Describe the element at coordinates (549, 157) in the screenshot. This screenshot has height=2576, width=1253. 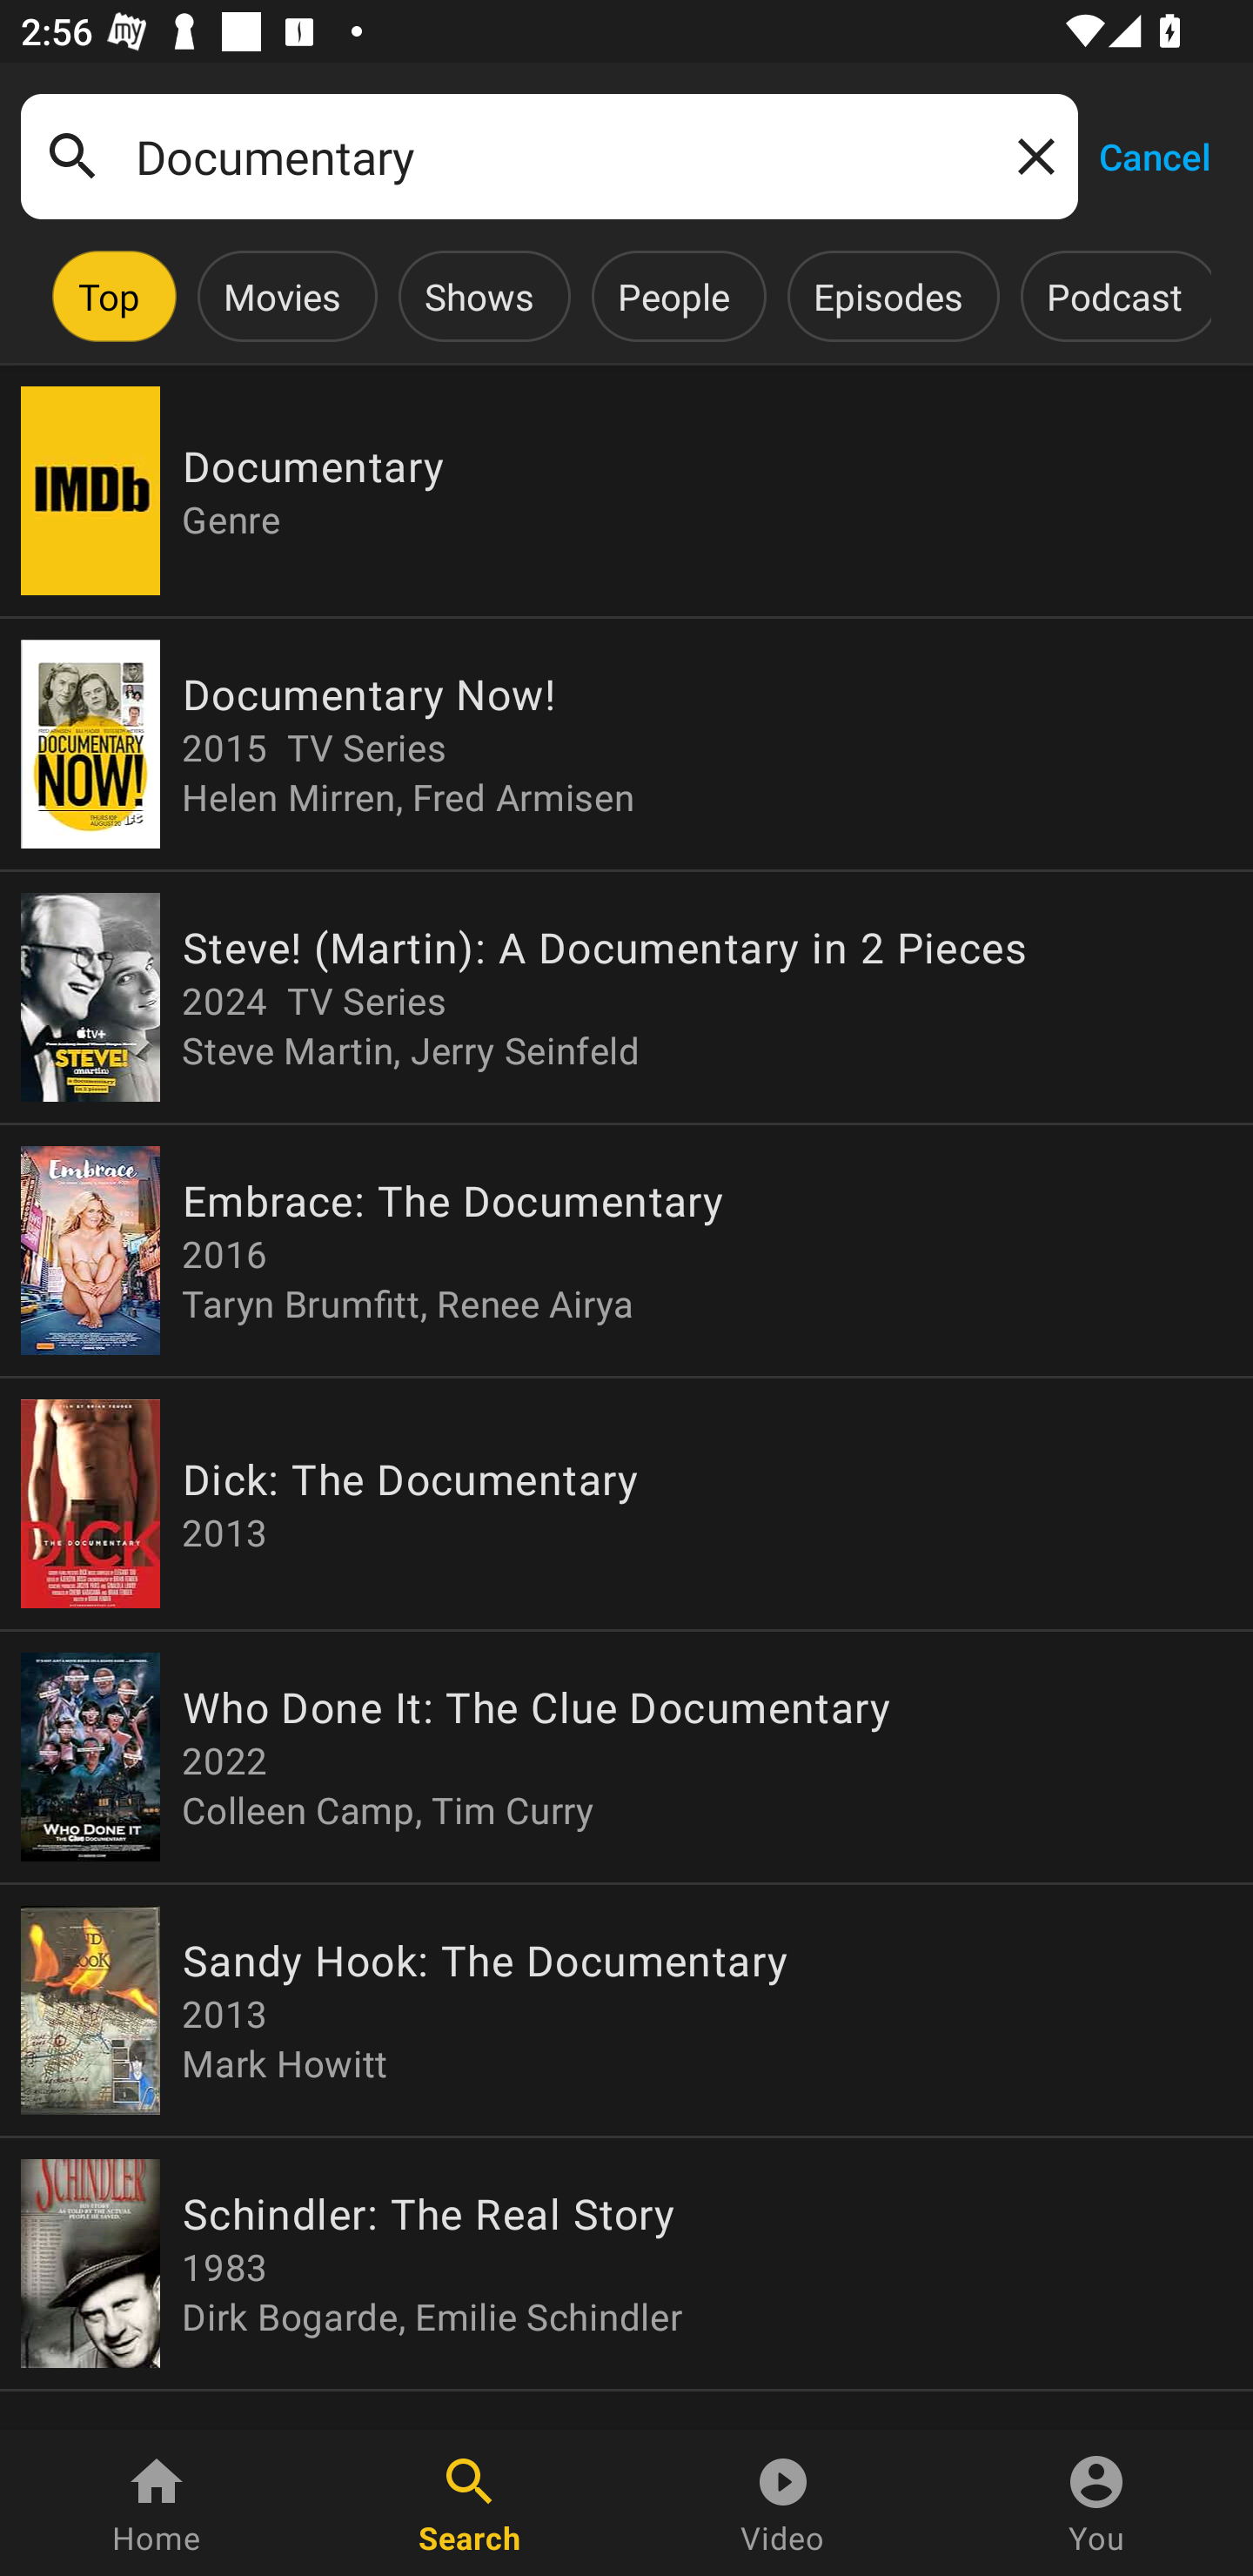
I see `Documentary` at that location.